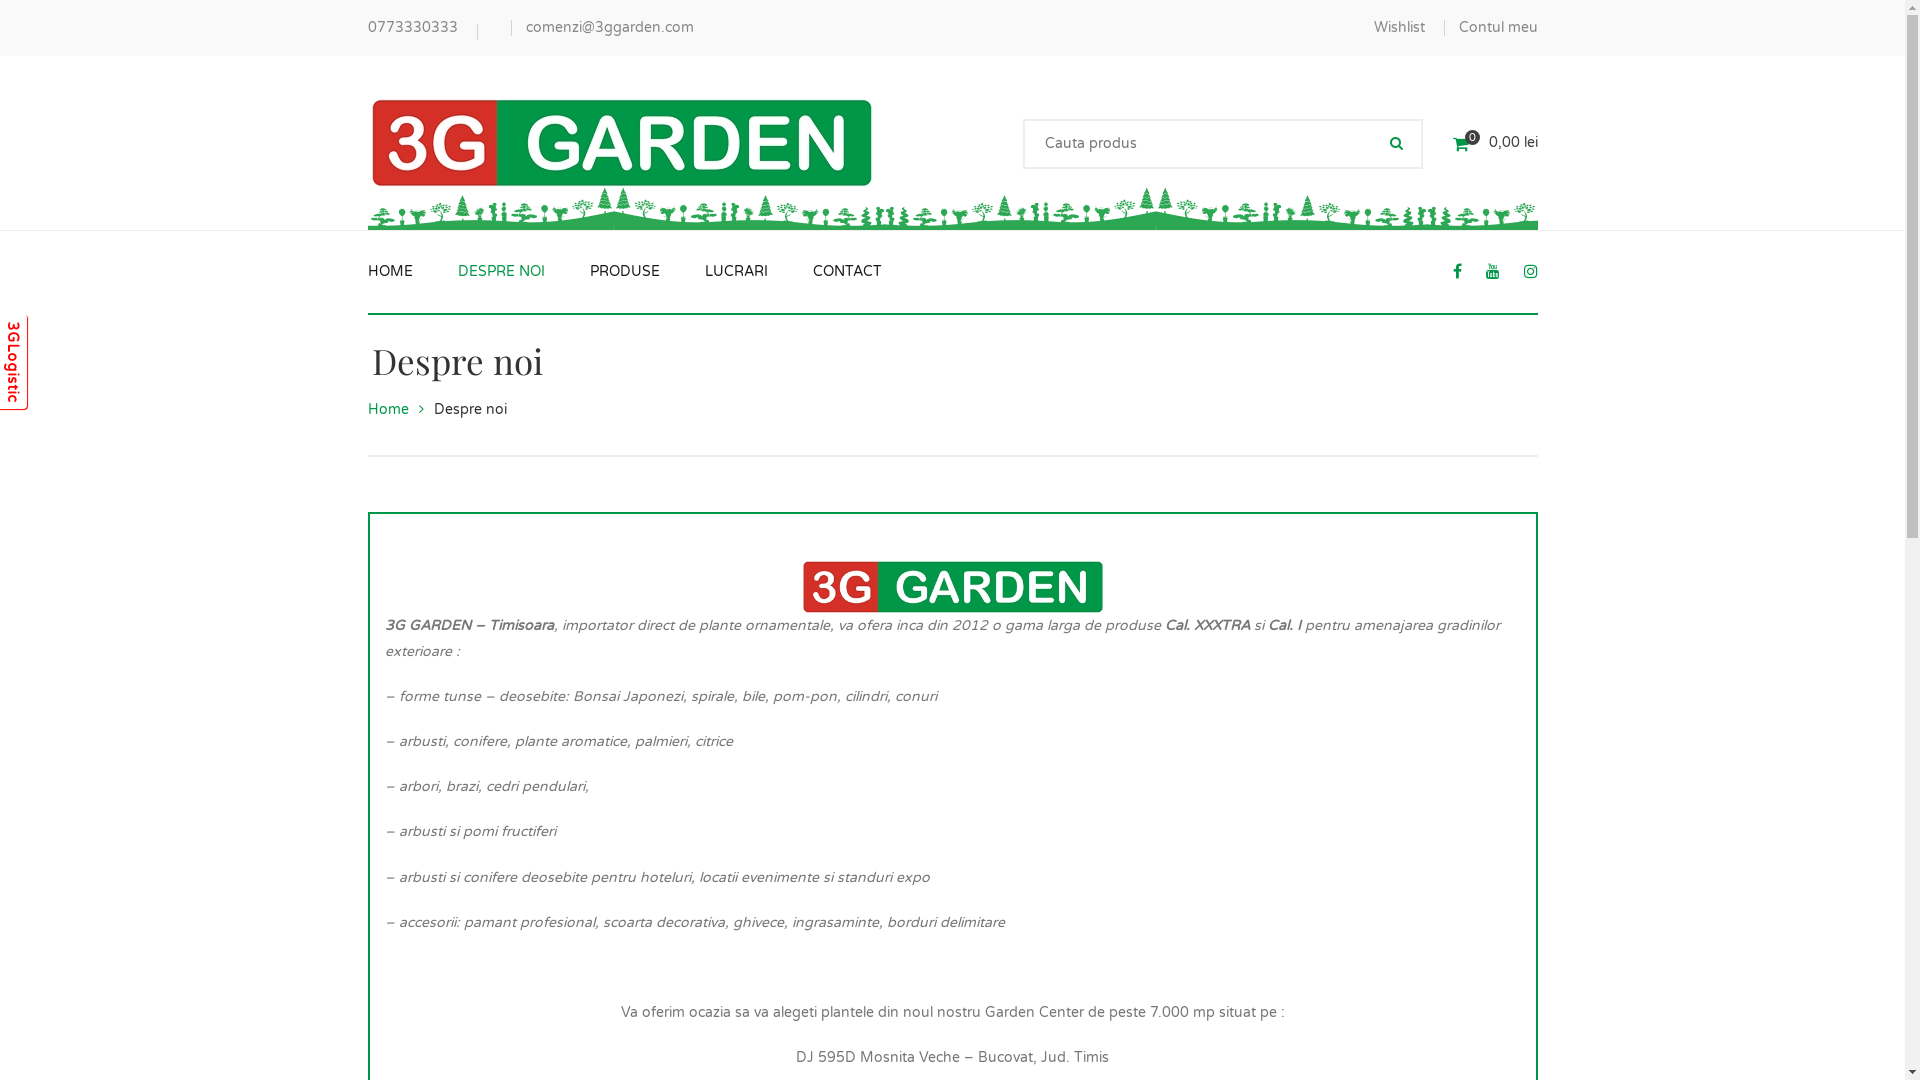 Image resolution: width=1920 pixels, height=1080 pixels. I want to click on PRODUSE, so click(625, 272).